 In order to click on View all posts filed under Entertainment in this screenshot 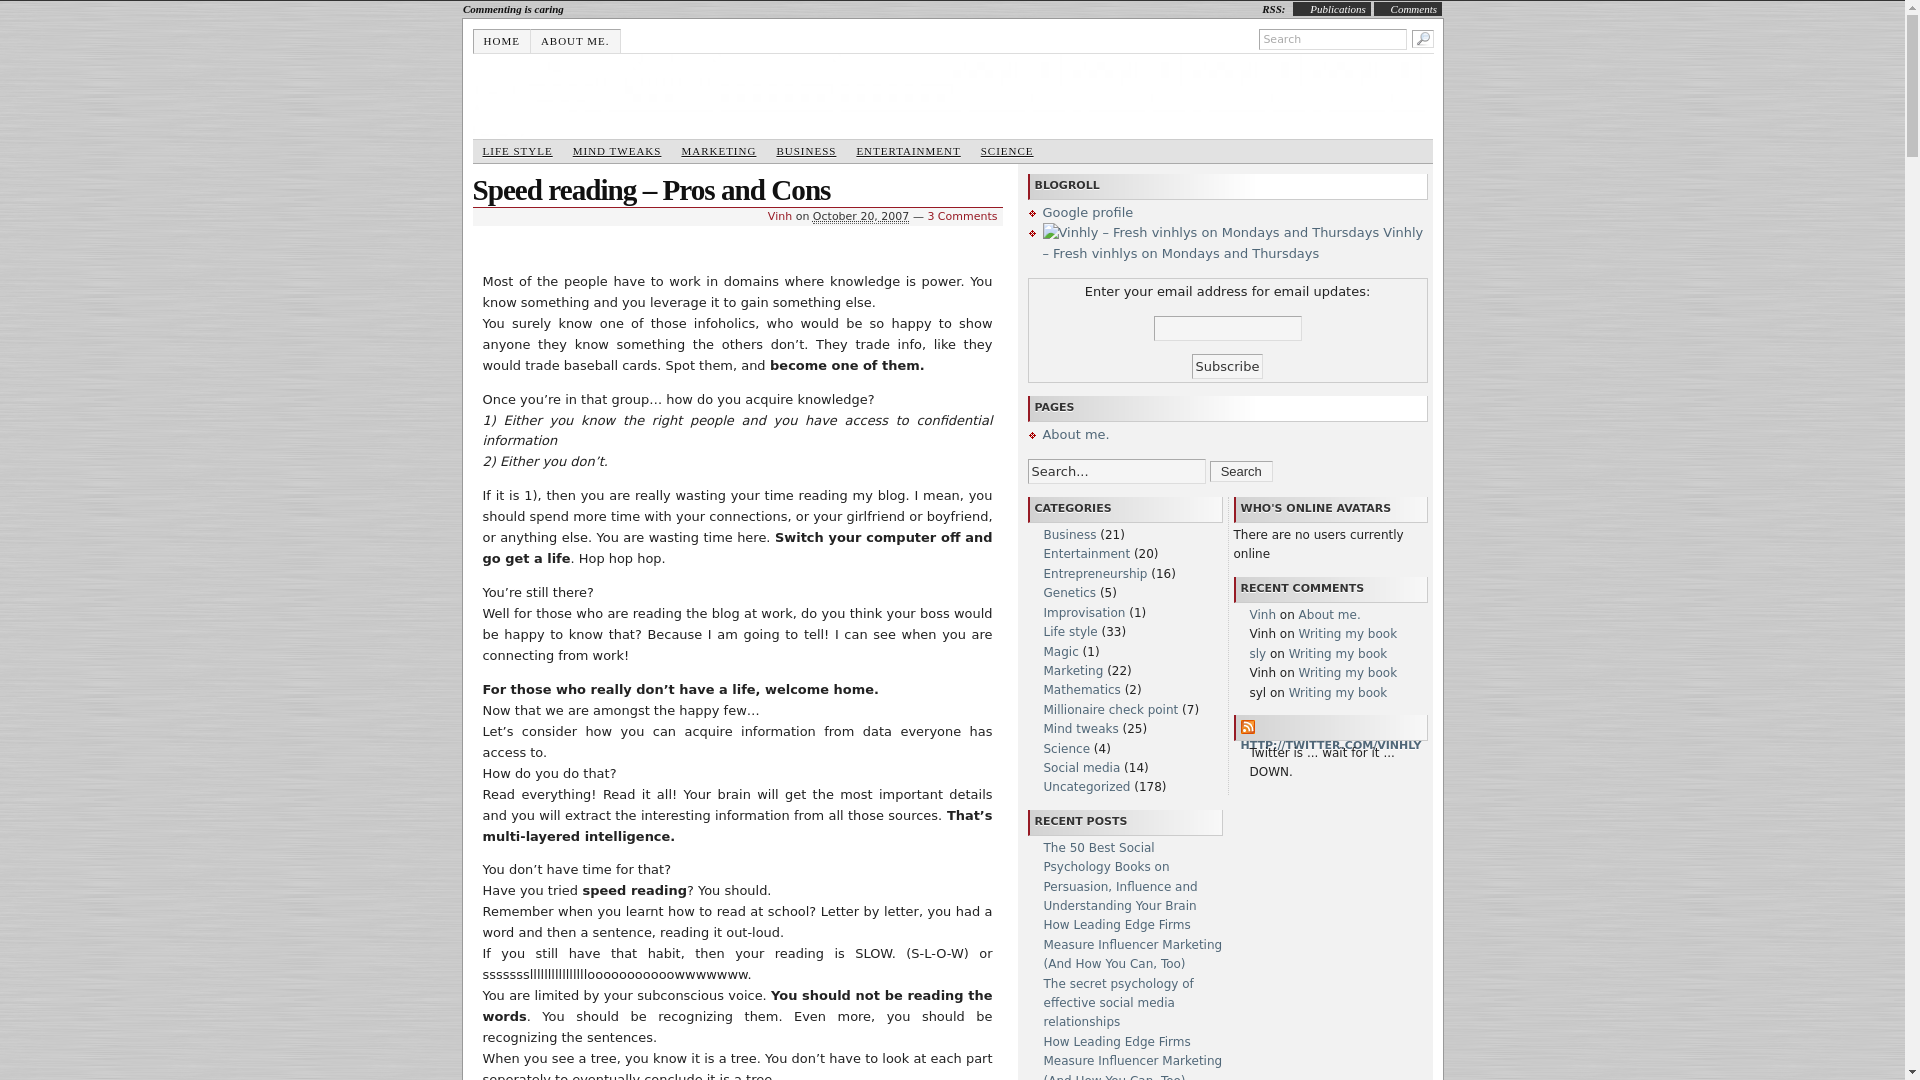, I will do `click(908, 152)`.